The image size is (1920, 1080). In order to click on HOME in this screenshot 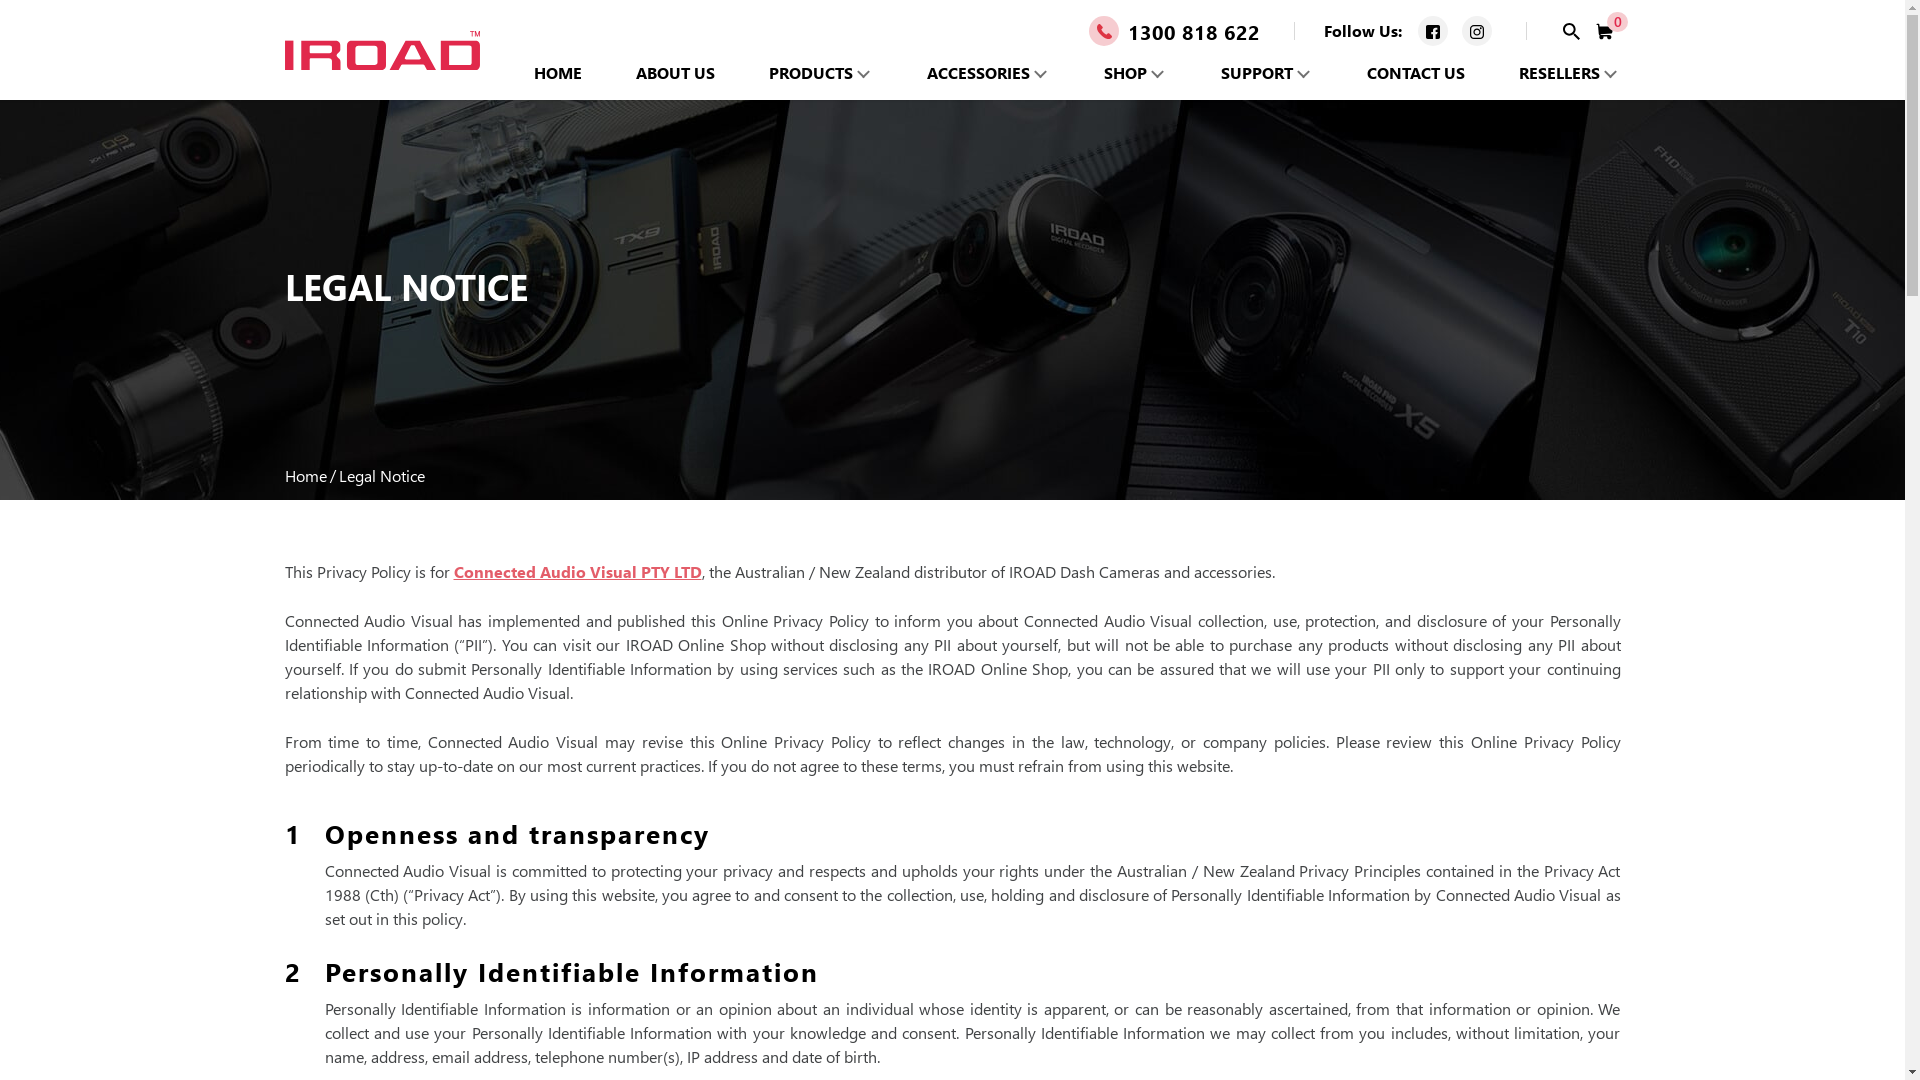, I will do `click(558, 73)`.